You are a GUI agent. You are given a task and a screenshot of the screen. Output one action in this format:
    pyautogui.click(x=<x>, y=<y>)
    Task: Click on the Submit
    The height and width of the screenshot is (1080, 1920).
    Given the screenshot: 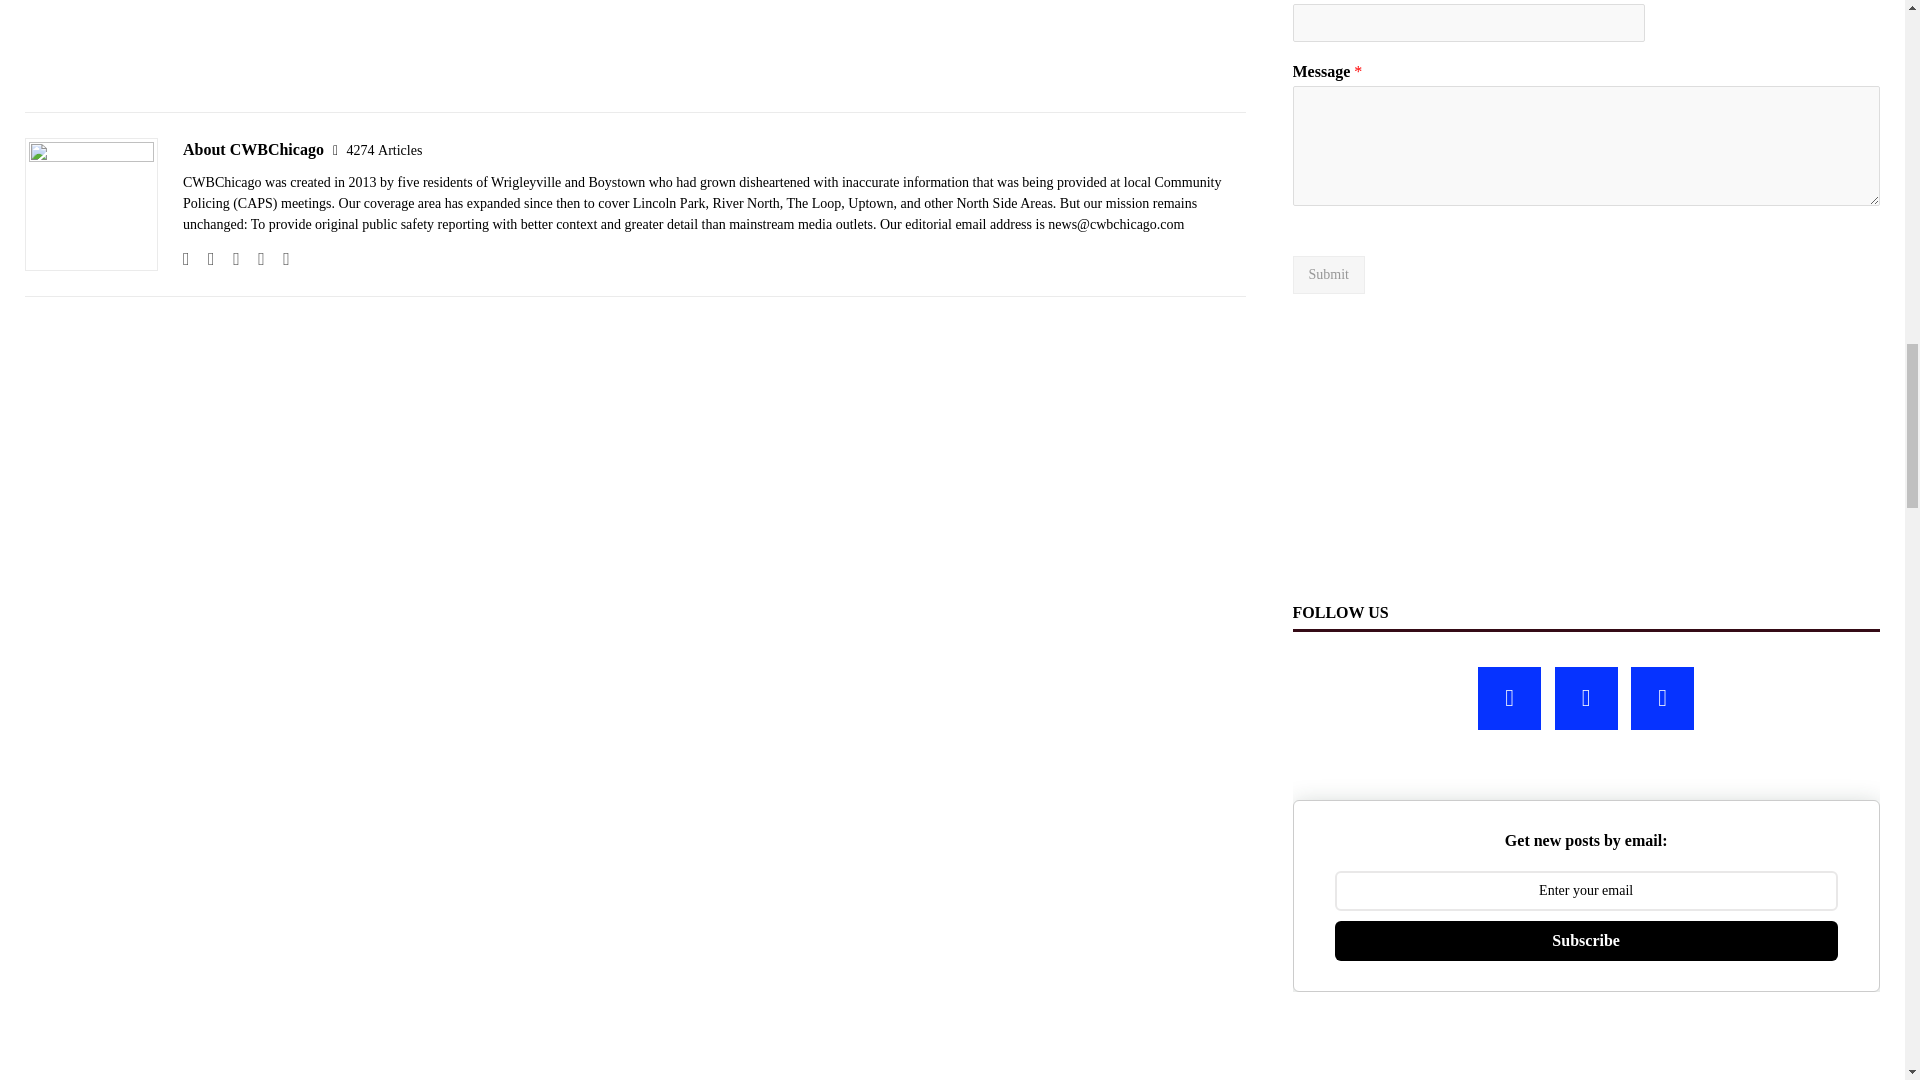 What is the action you would take?
    pyautogui.click(x=1328, y=274)
    